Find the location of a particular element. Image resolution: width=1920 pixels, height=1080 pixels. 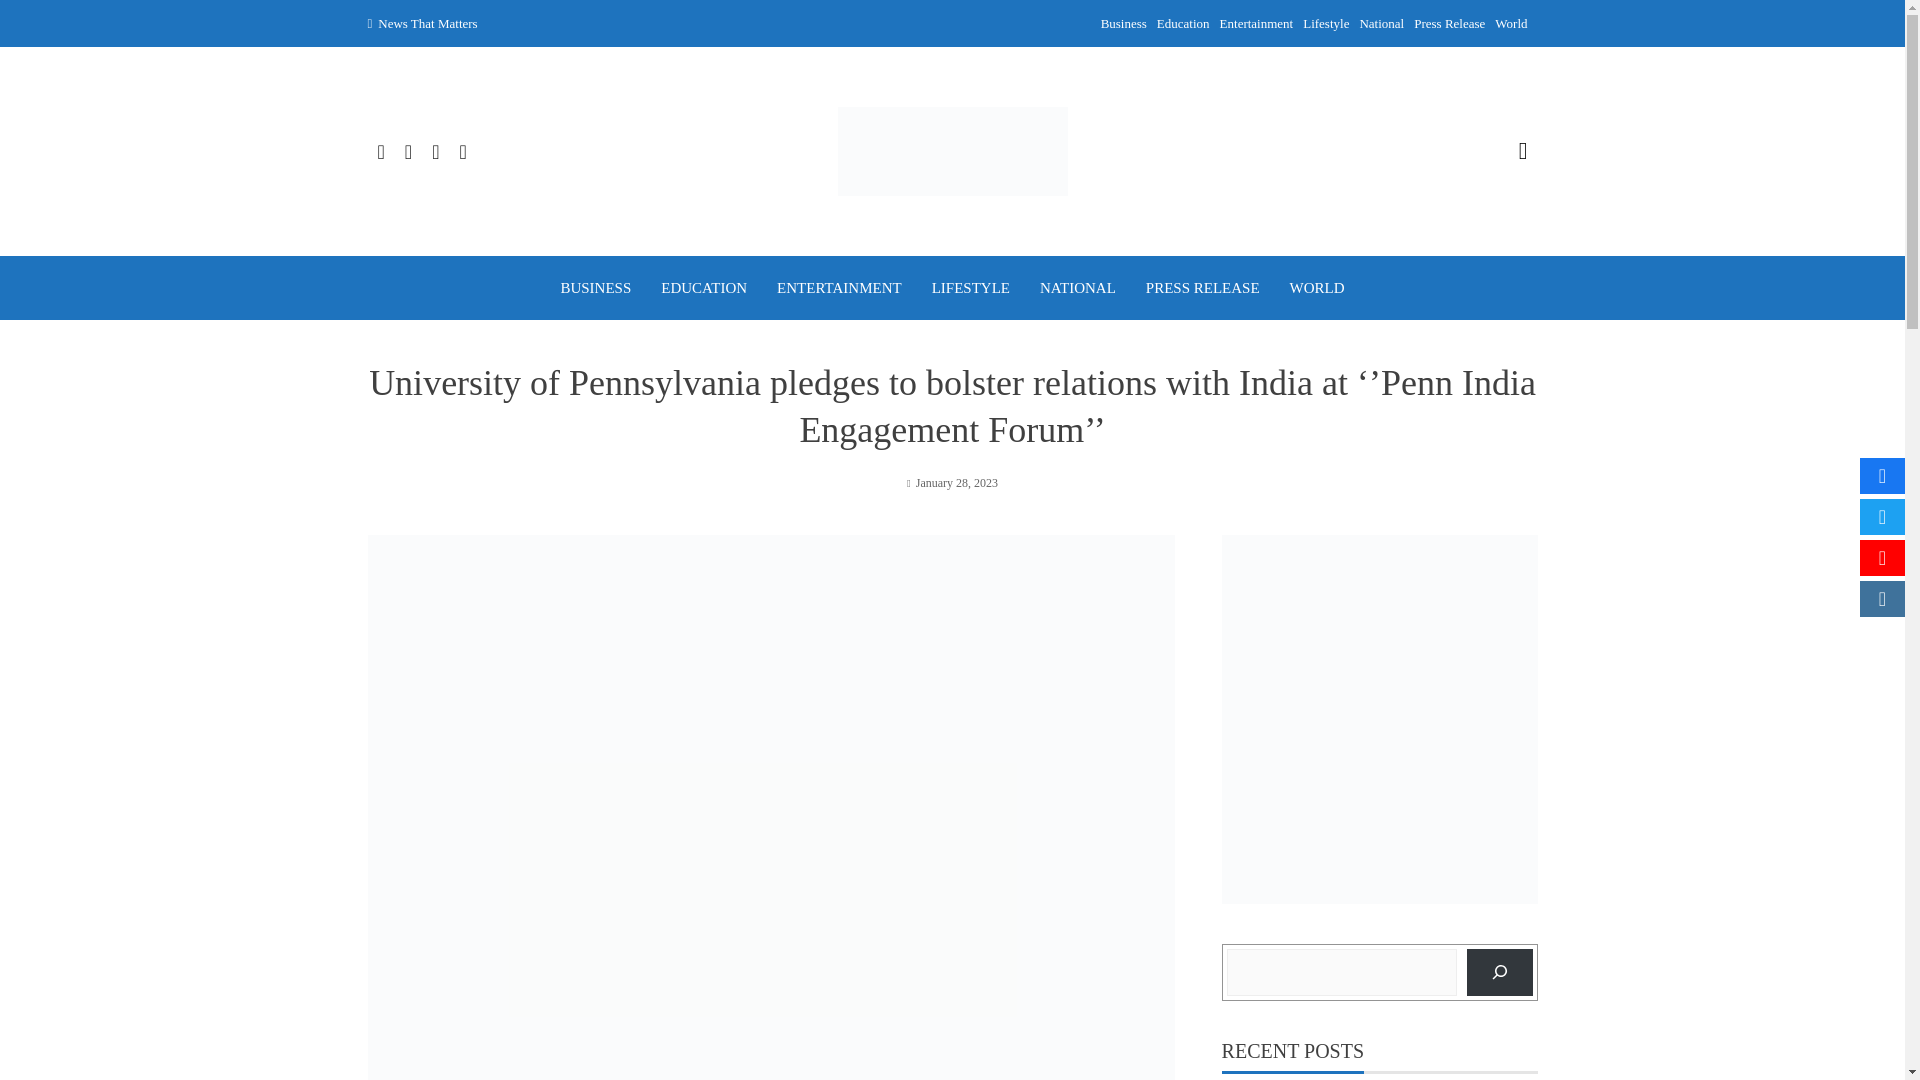

National is located at coordinates (1381, 24).